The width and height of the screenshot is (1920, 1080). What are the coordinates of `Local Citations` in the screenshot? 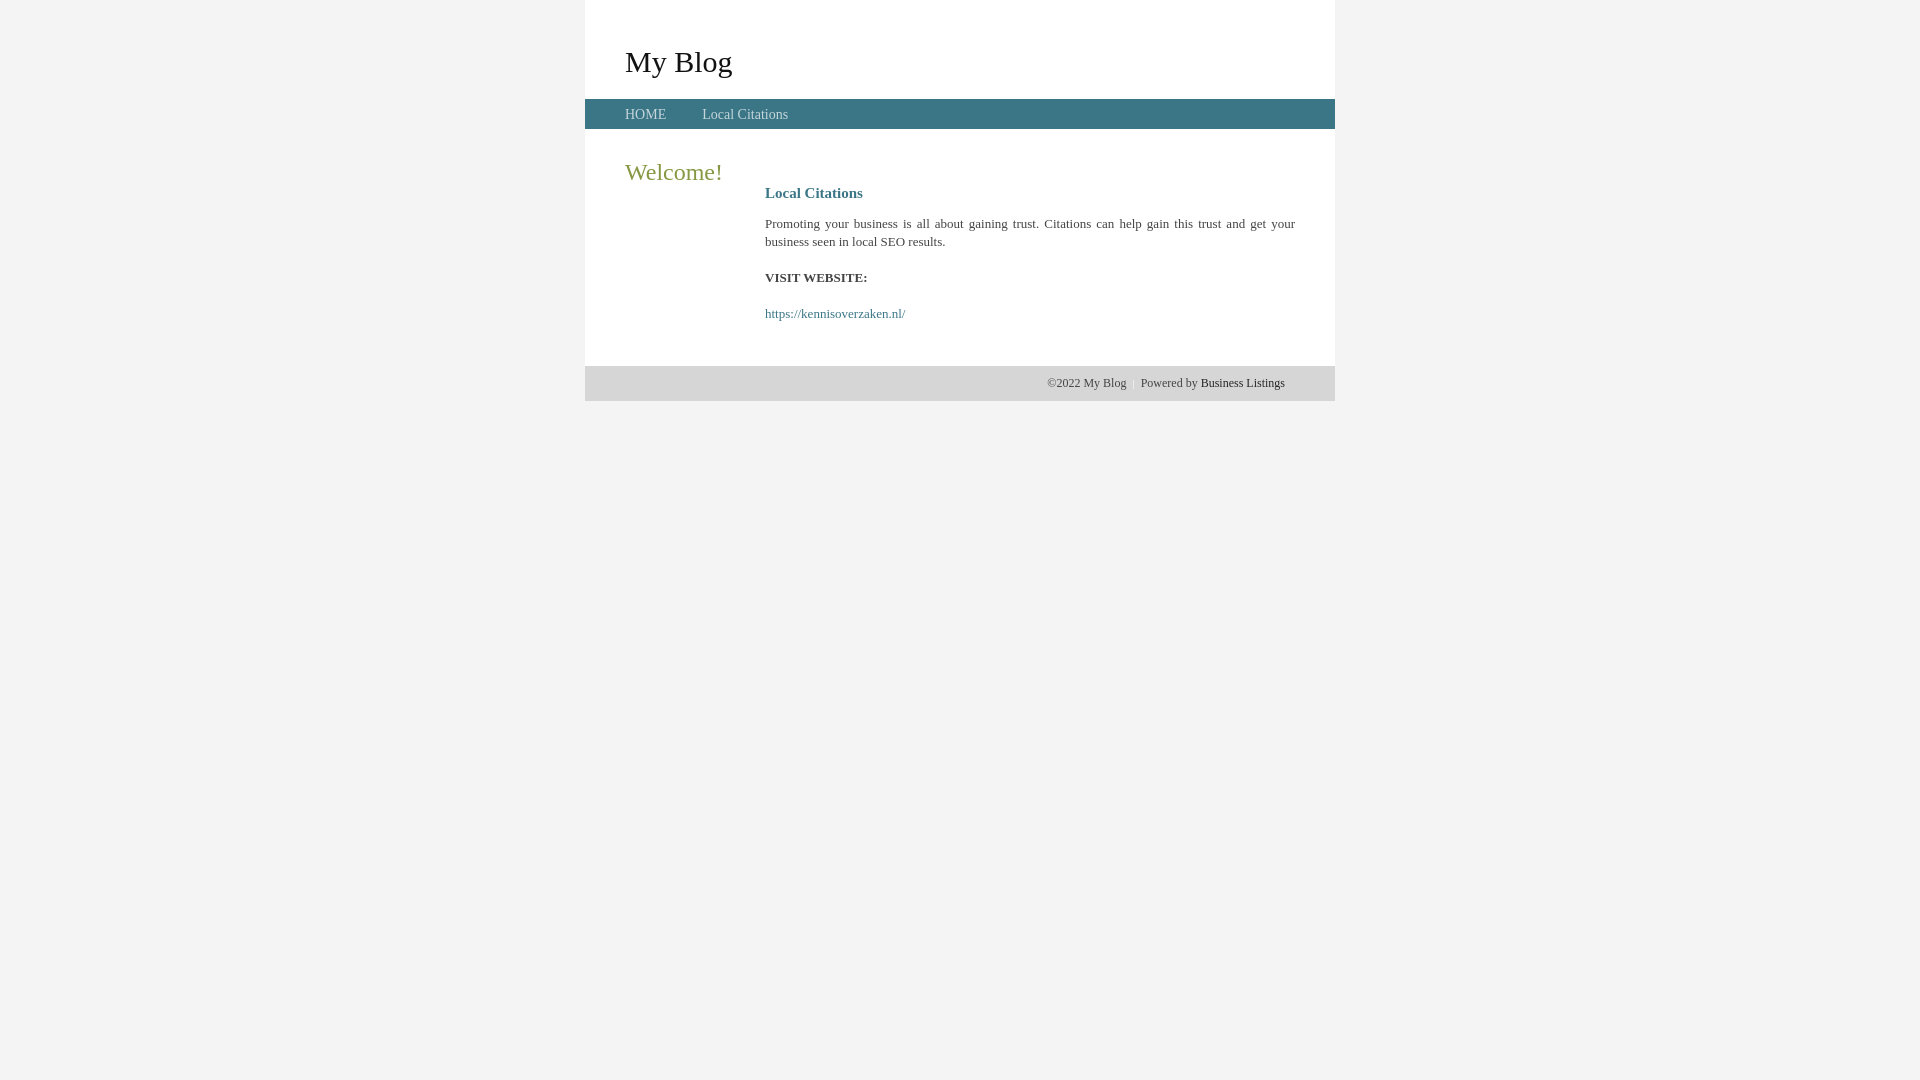 It's located at (745, 114).